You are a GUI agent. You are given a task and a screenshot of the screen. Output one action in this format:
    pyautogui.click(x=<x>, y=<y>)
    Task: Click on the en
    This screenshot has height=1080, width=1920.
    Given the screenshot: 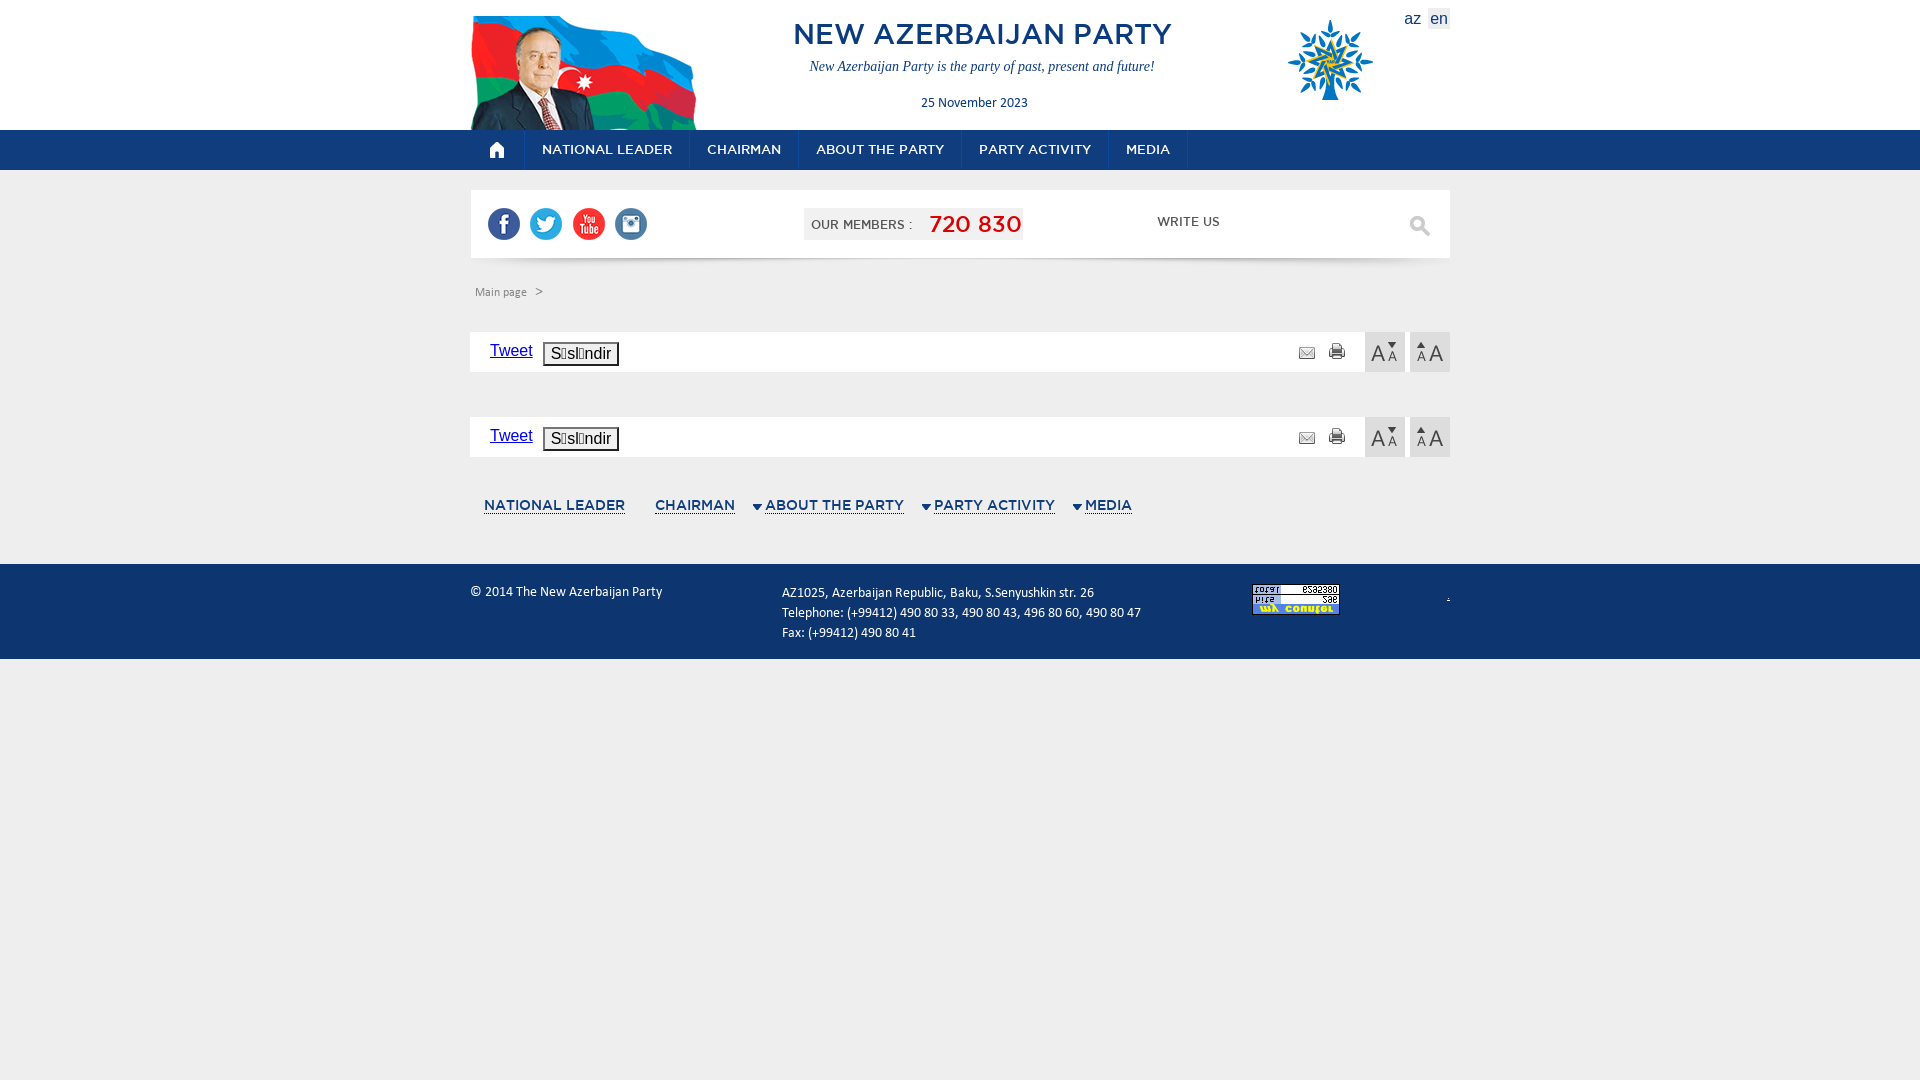 What is the action you would take?
    pyautogui.click(x=1439, y=18)
    